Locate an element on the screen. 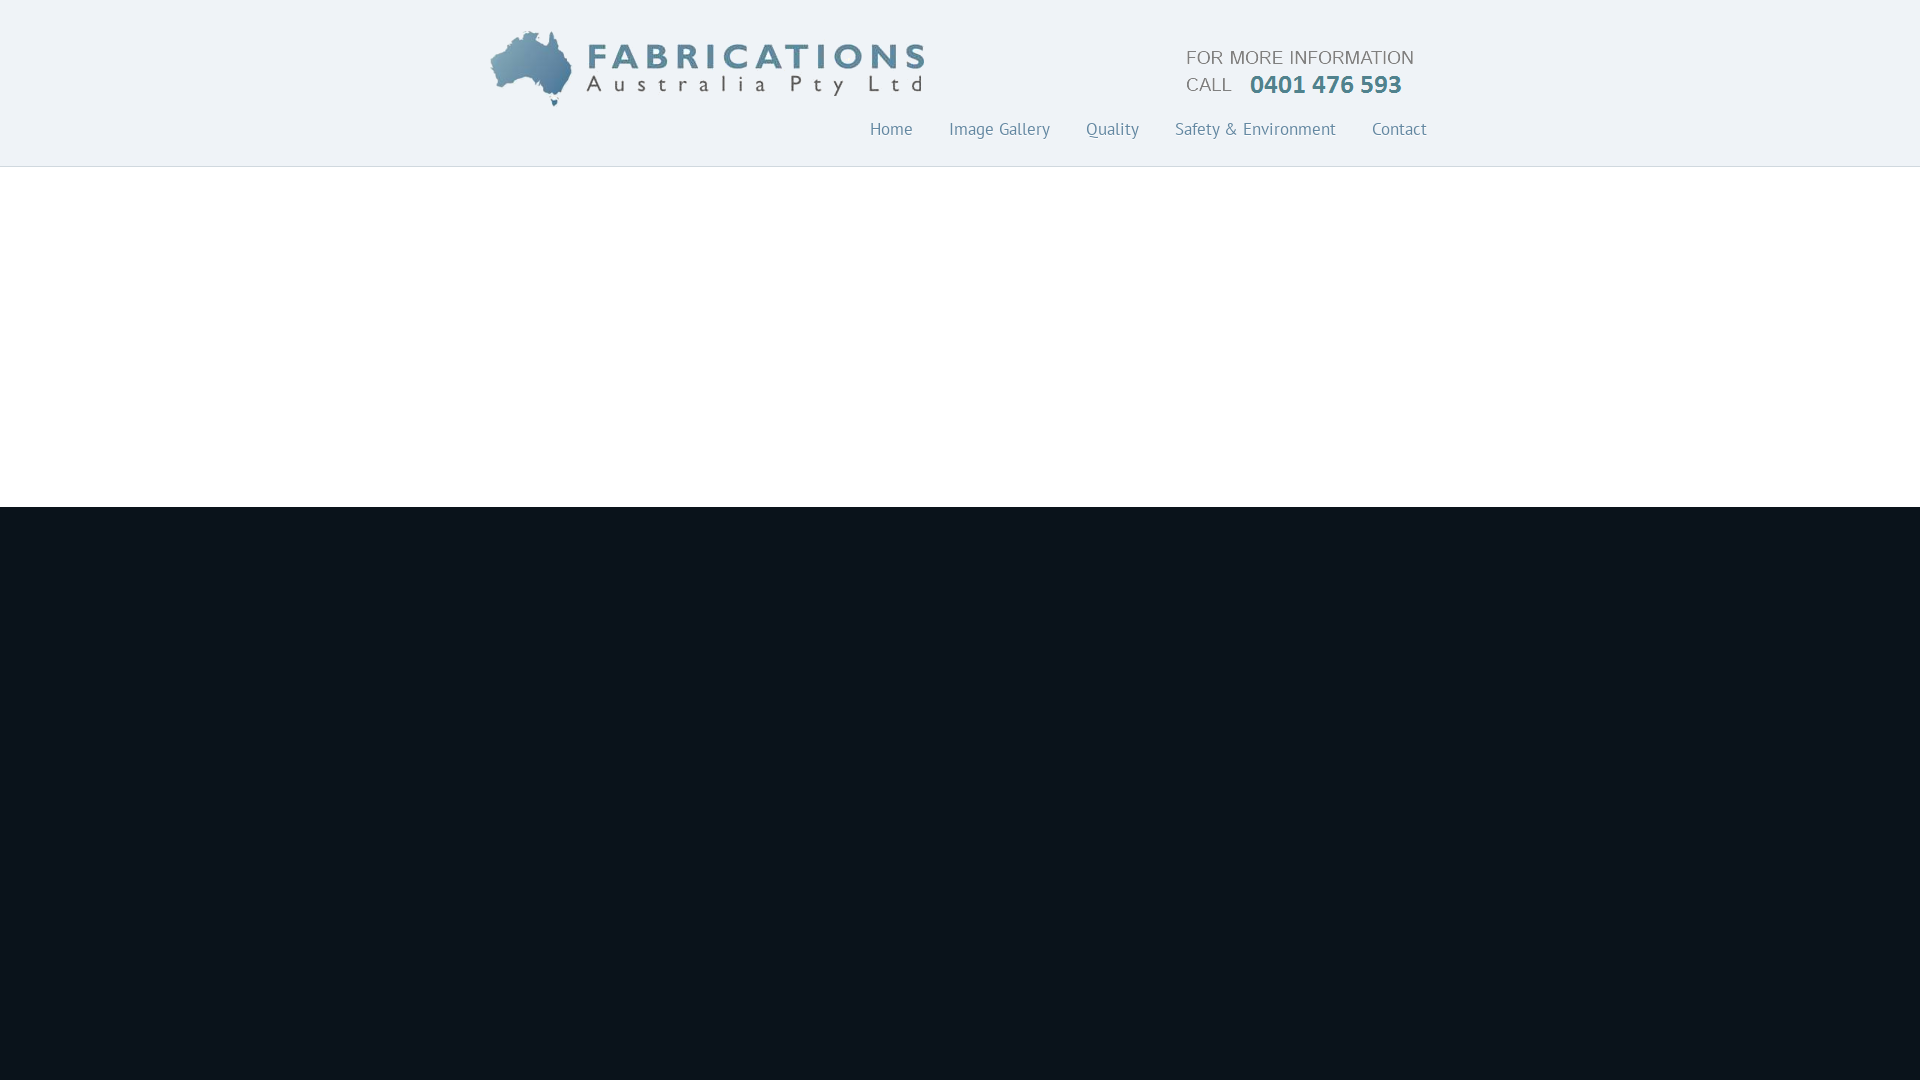  Safety & Environment is located at coordinates (1256, 129).